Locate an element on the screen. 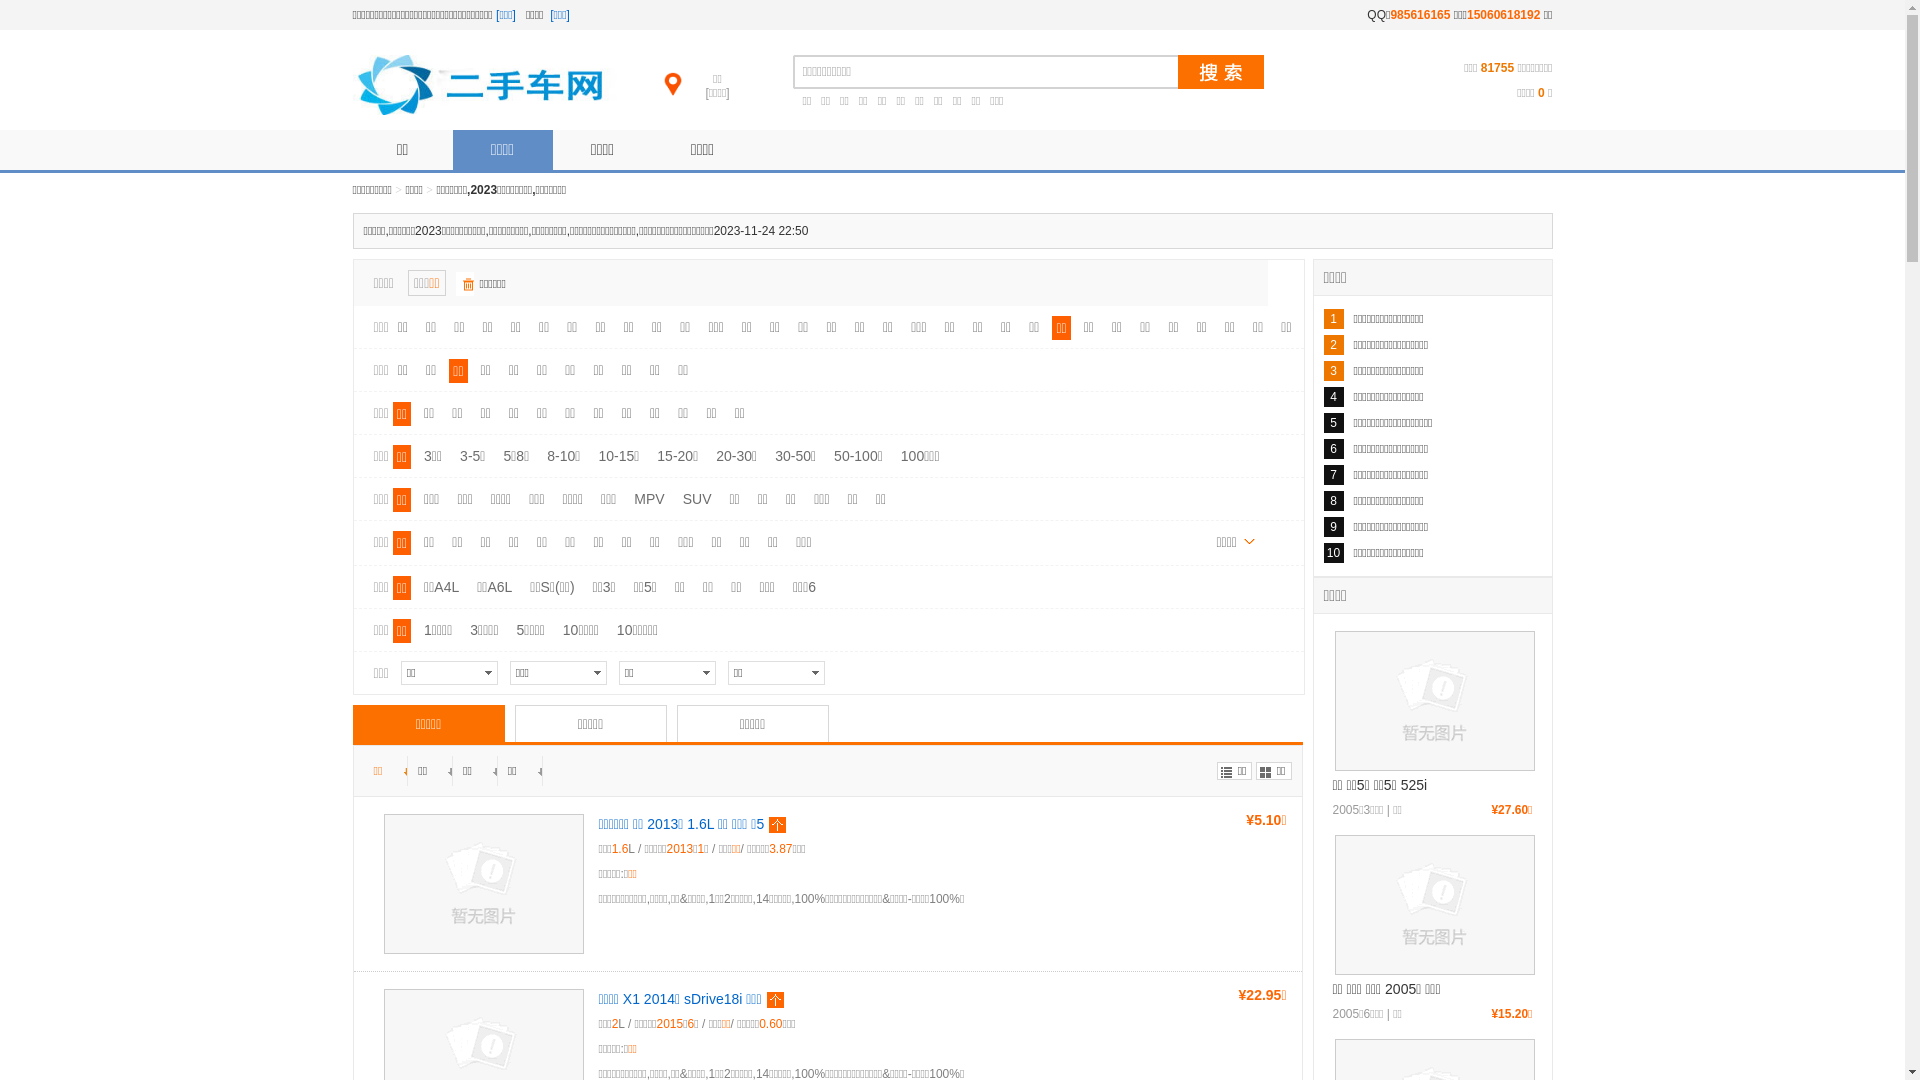  SUV is located at coordinates (698, 499).